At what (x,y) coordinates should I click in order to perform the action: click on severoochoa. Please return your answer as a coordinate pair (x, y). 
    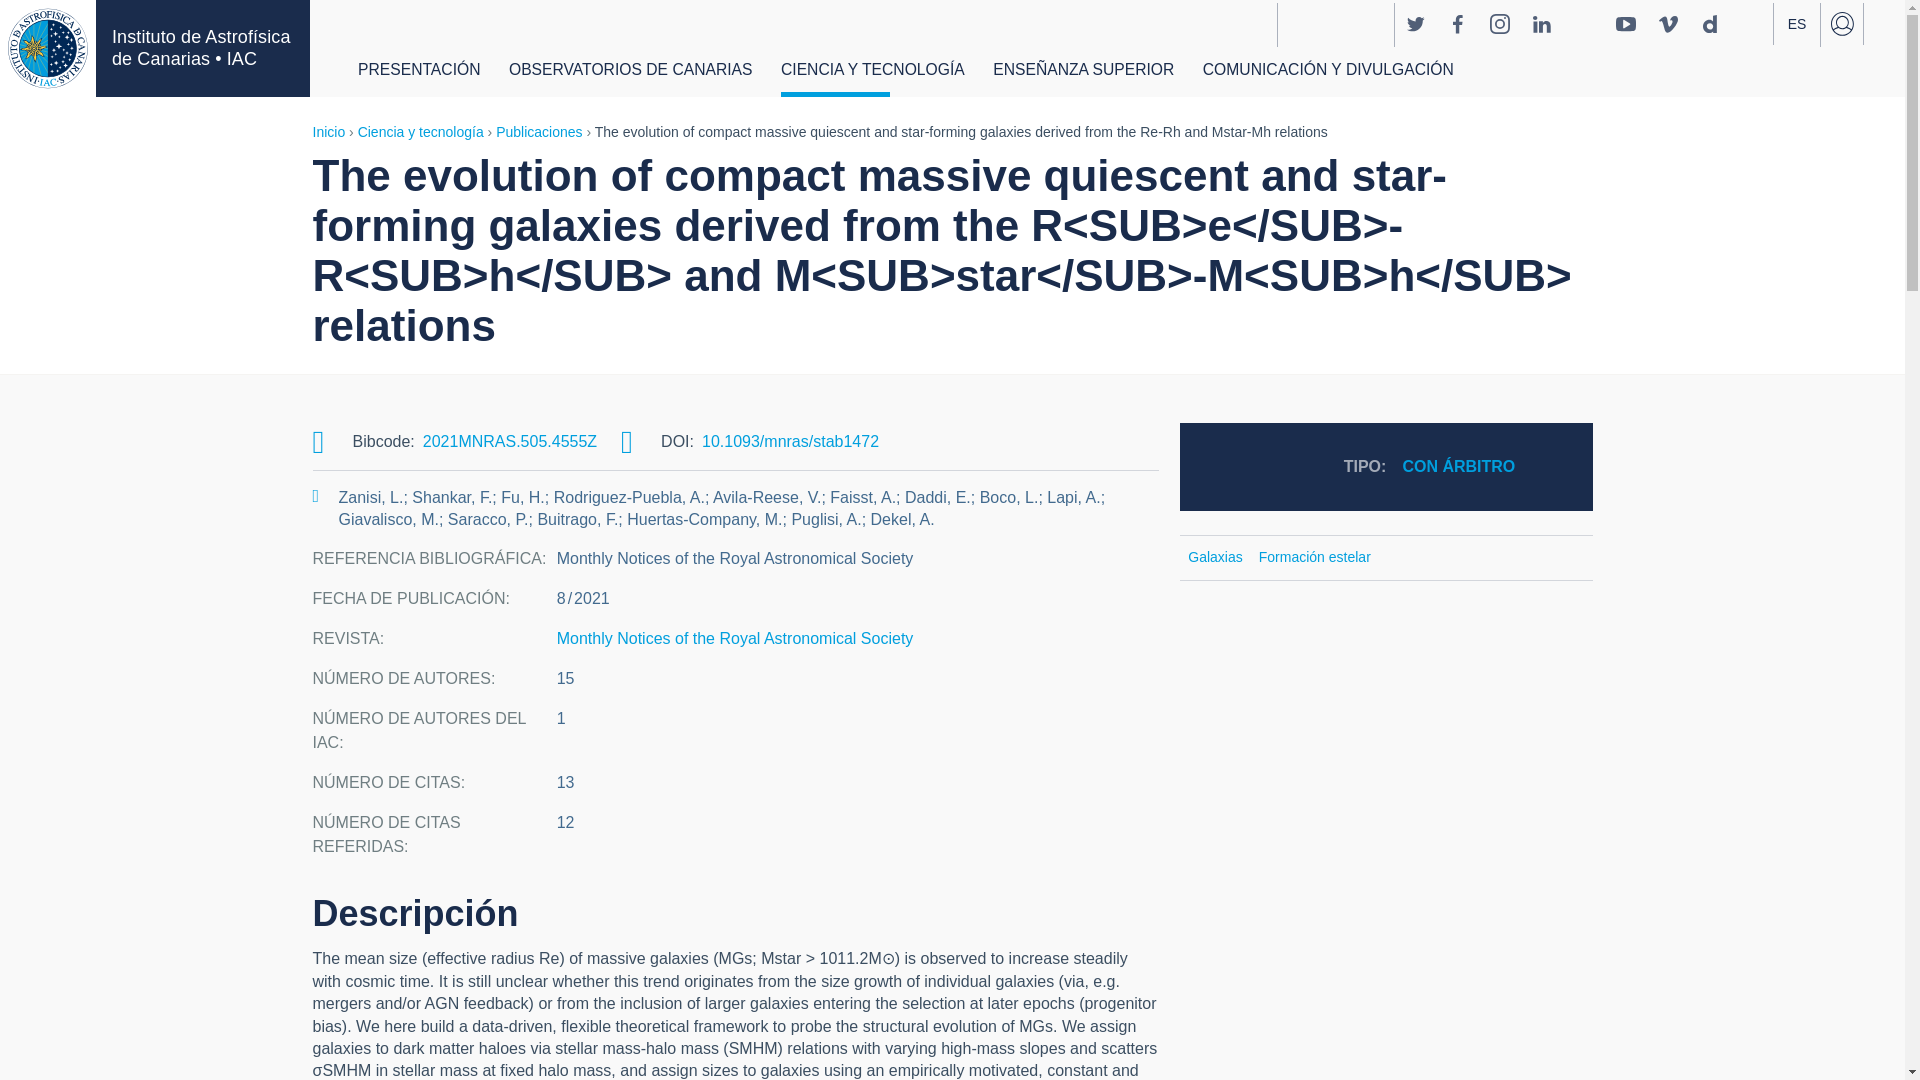
    Looking at the image, I should click on (1335, 25).